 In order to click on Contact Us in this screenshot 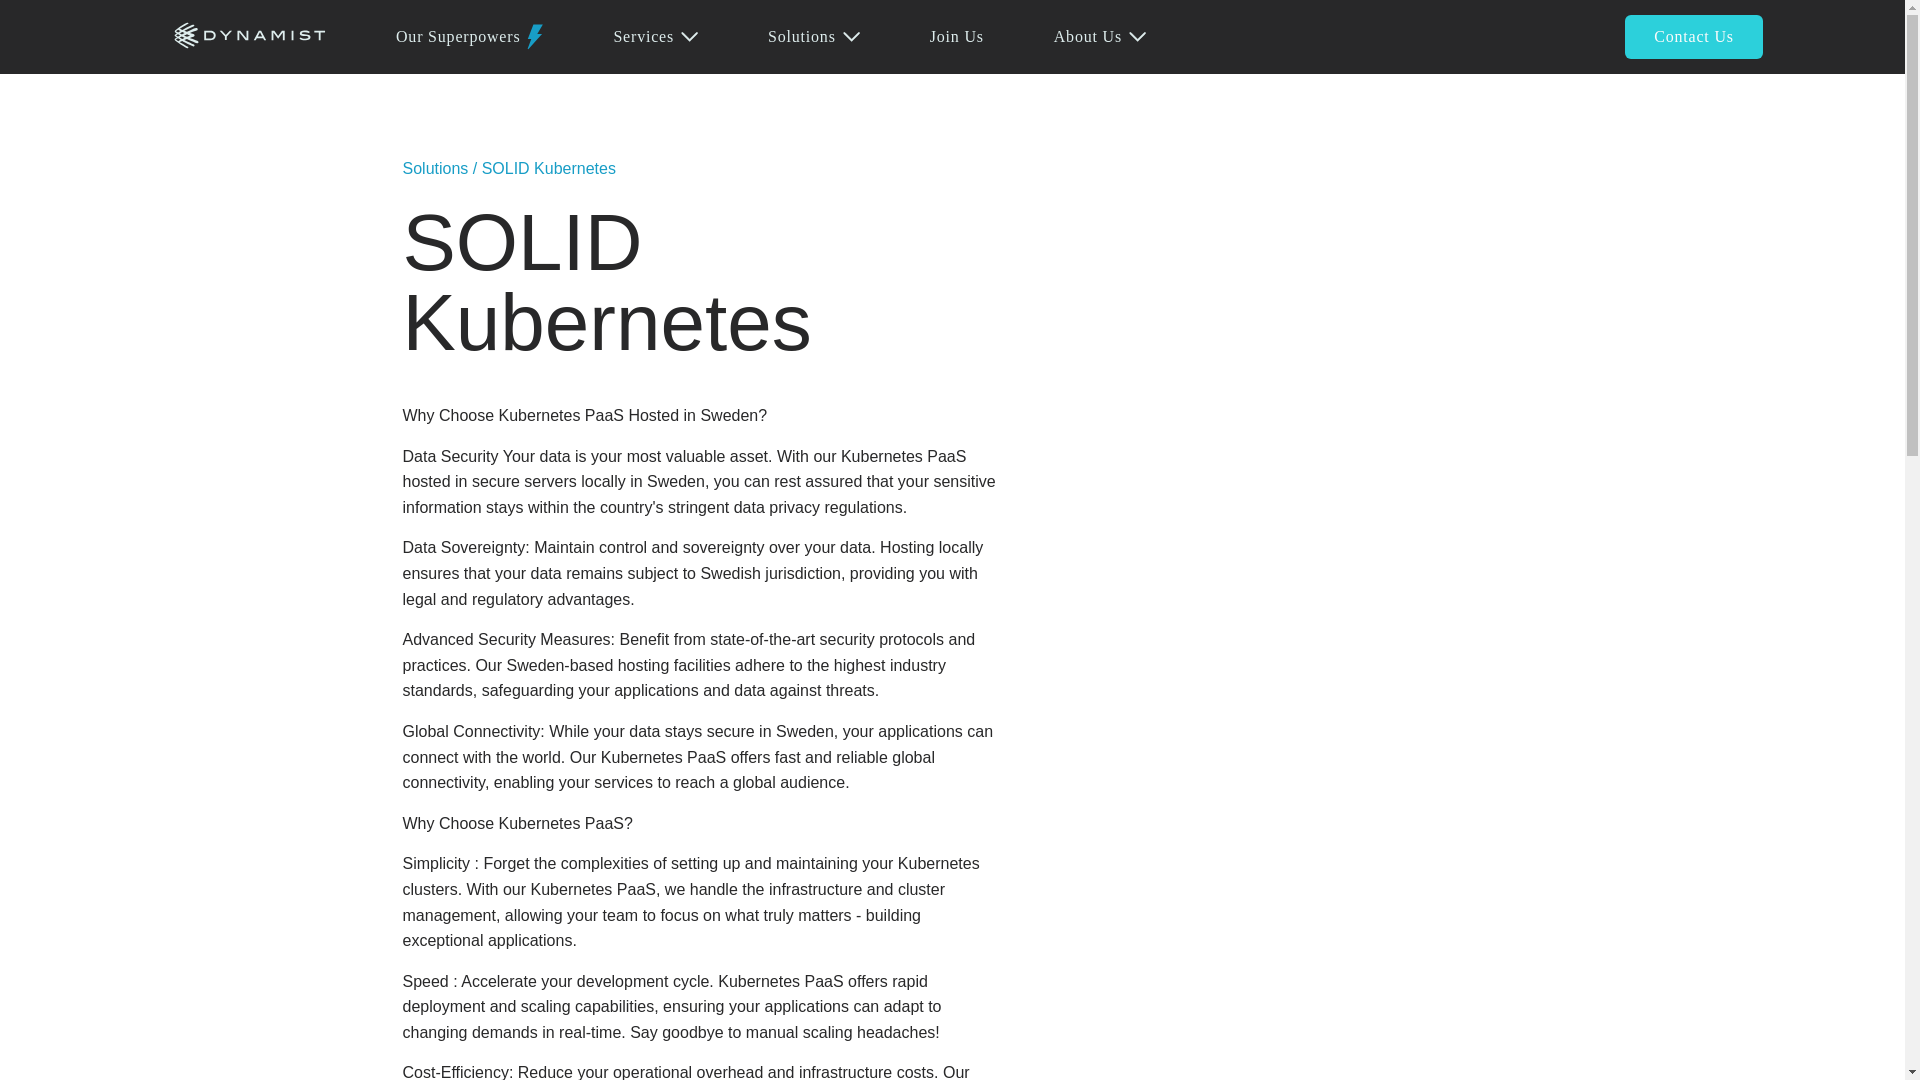, I will do `click(1693, 37)`.